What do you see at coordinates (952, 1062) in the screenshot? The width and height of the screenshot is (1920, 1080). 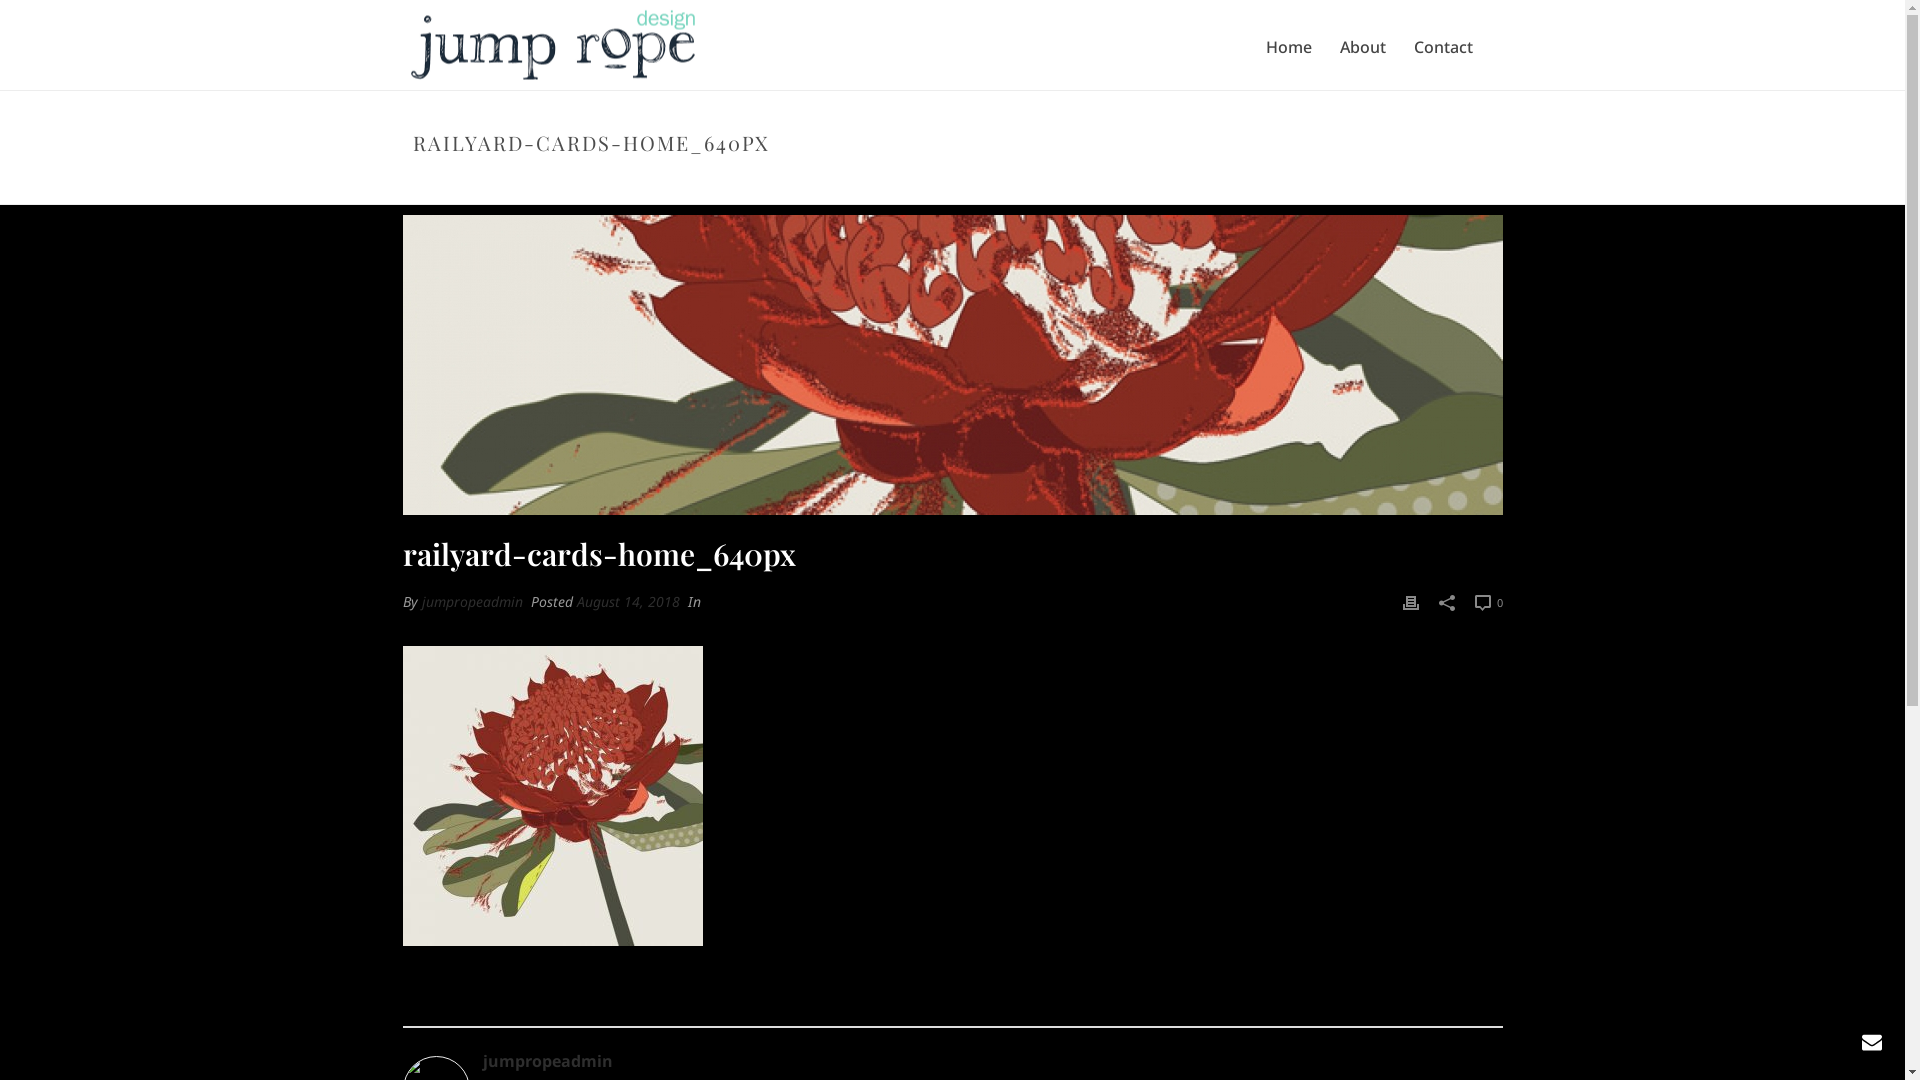 I see `jumpropeadmin` at bounding box center [952, 1062].